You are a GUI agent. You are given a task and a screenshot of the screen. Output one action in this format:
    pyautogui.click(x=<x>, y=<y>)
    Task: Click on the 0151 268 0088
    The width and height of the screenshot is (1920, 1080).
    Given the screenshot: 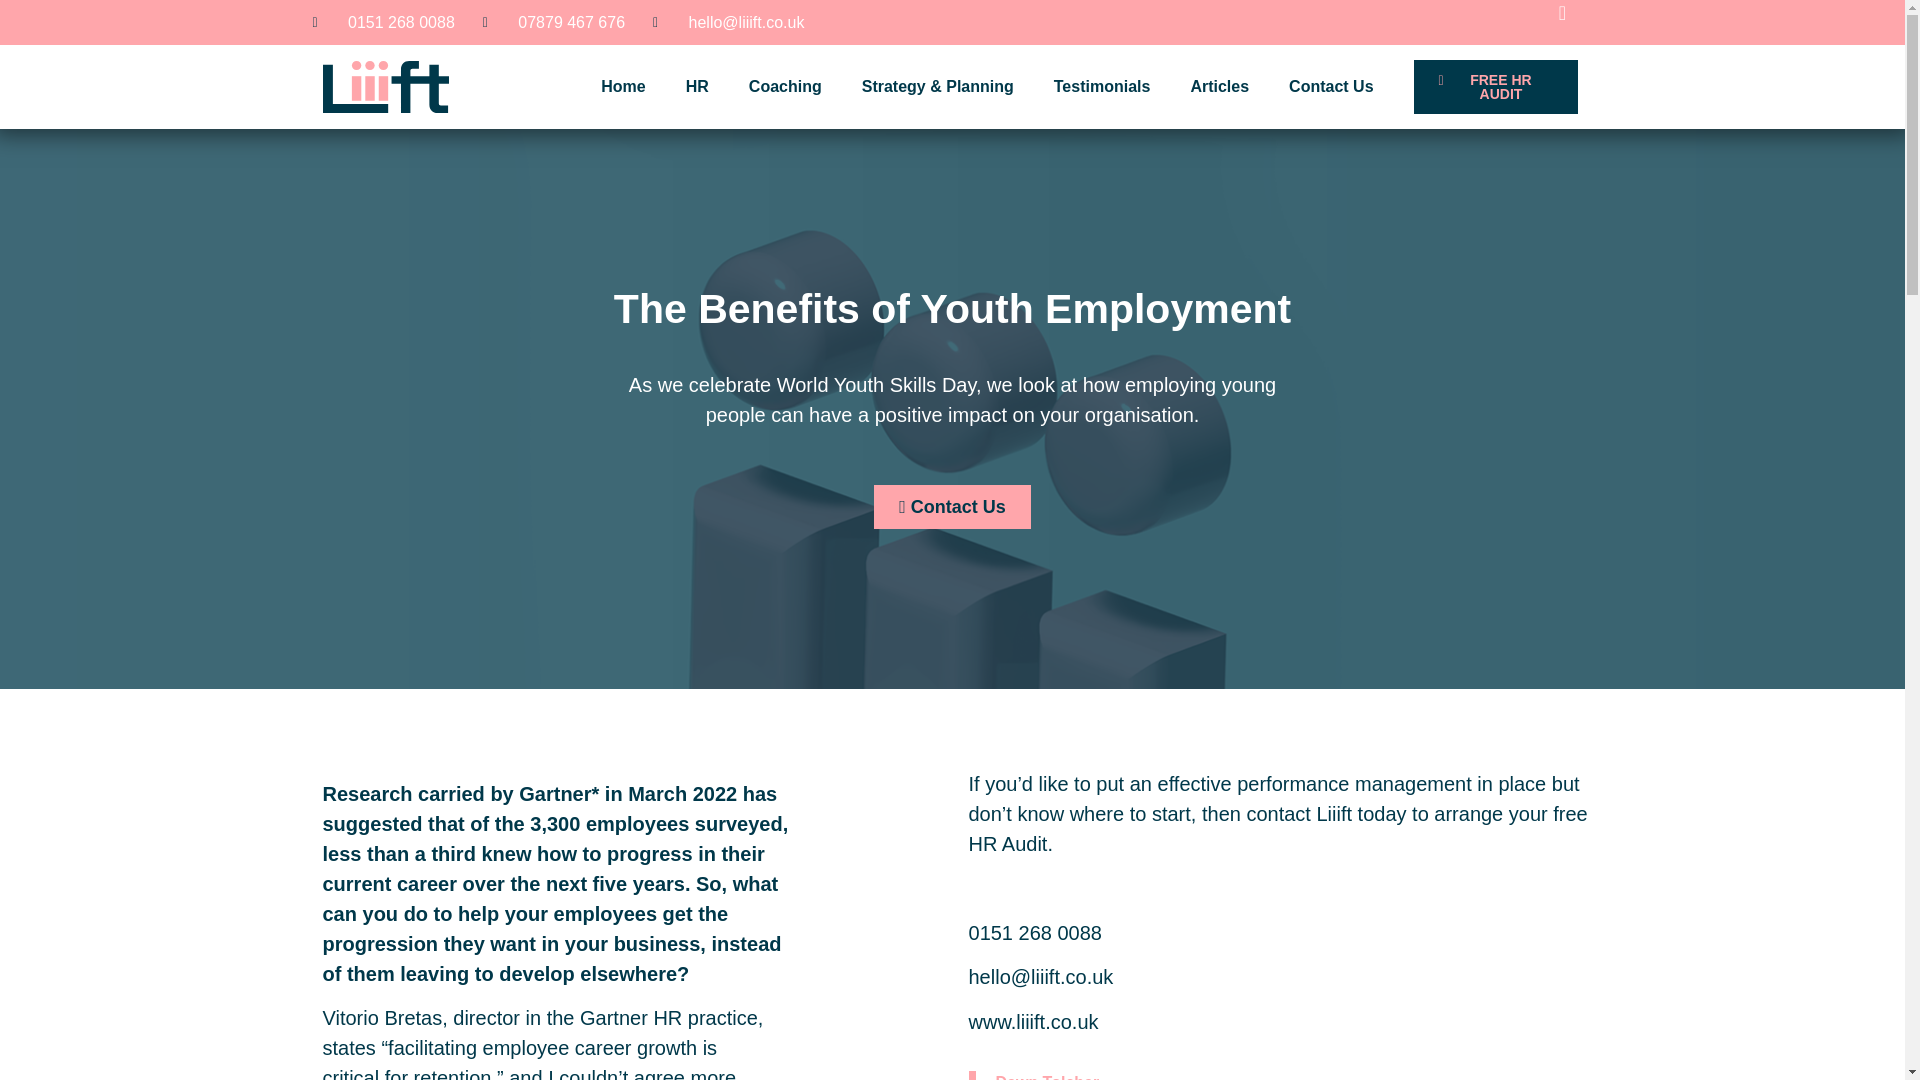 What is the action you would take?
    pyautogui.click(x=382, y=21)
    